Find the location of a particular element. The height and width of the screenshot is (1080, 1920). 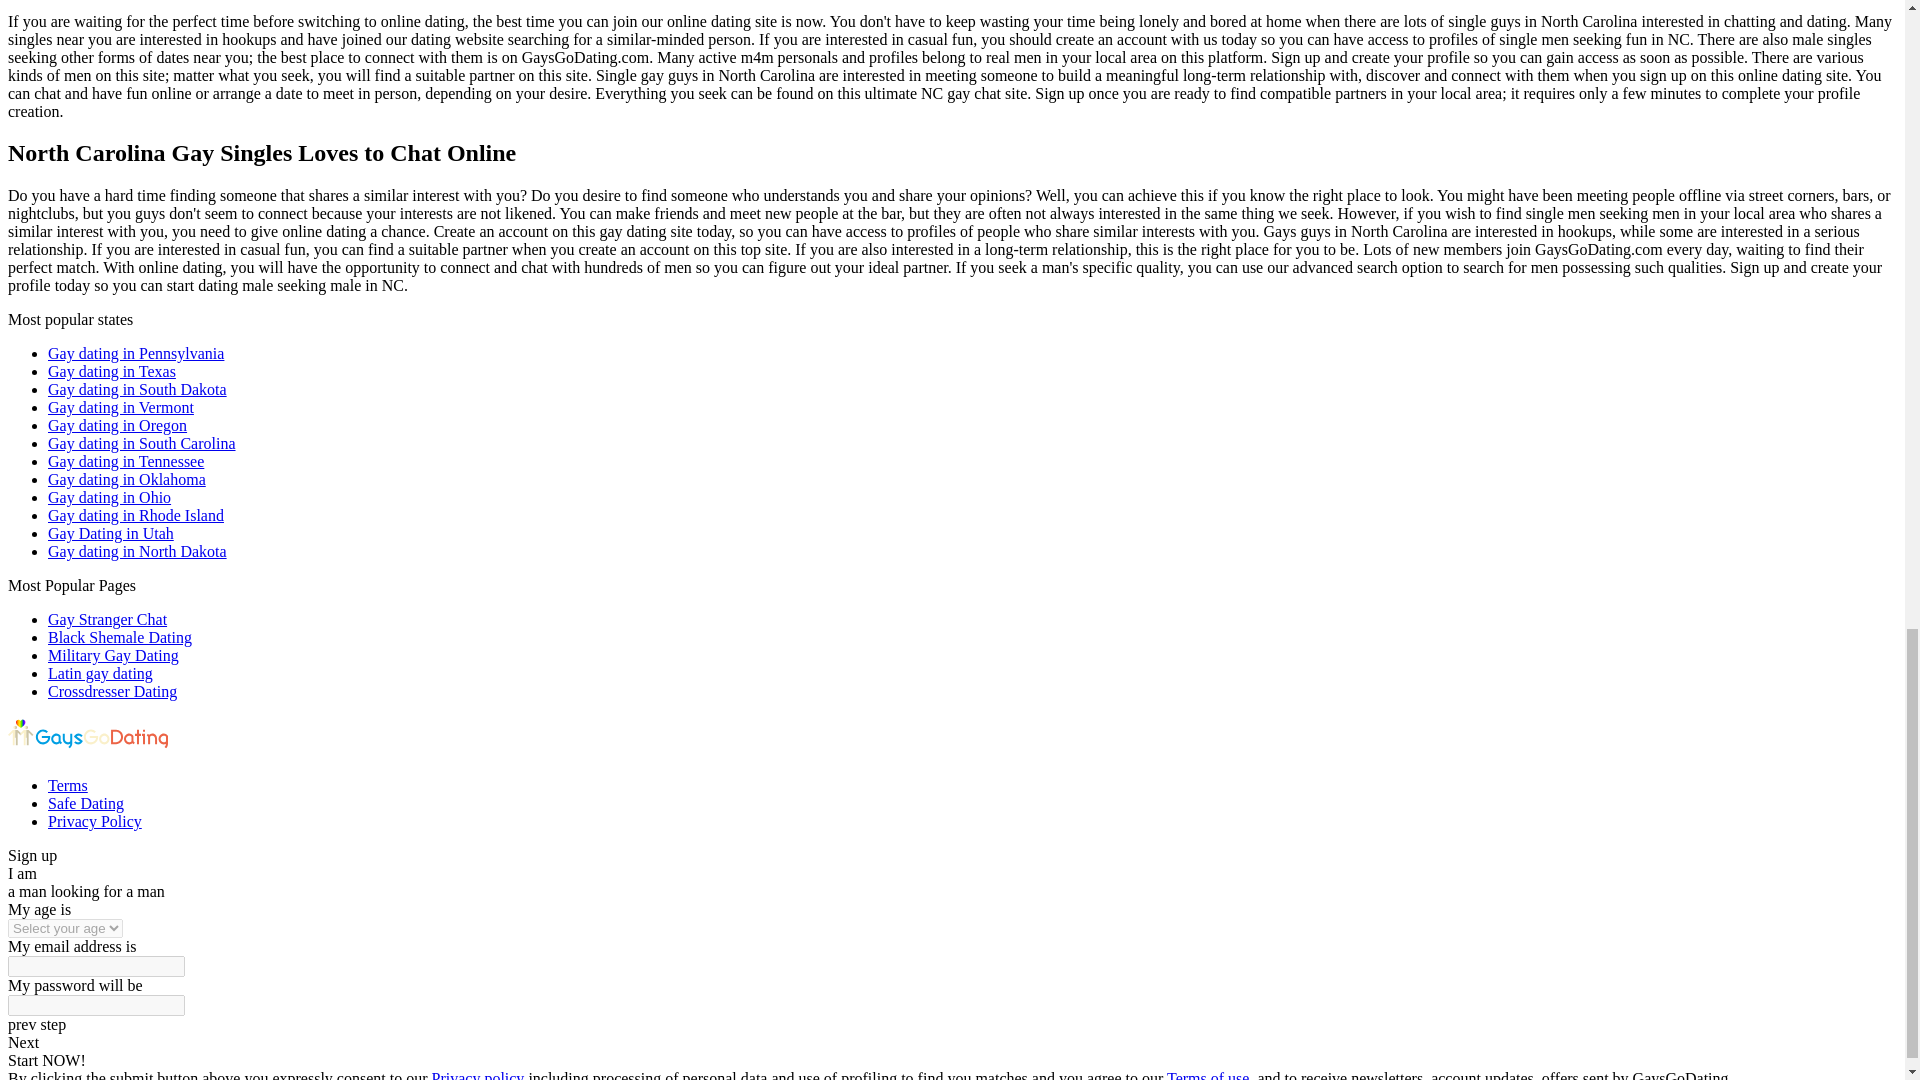

Safe Dating is located at coordinates (86, 803).